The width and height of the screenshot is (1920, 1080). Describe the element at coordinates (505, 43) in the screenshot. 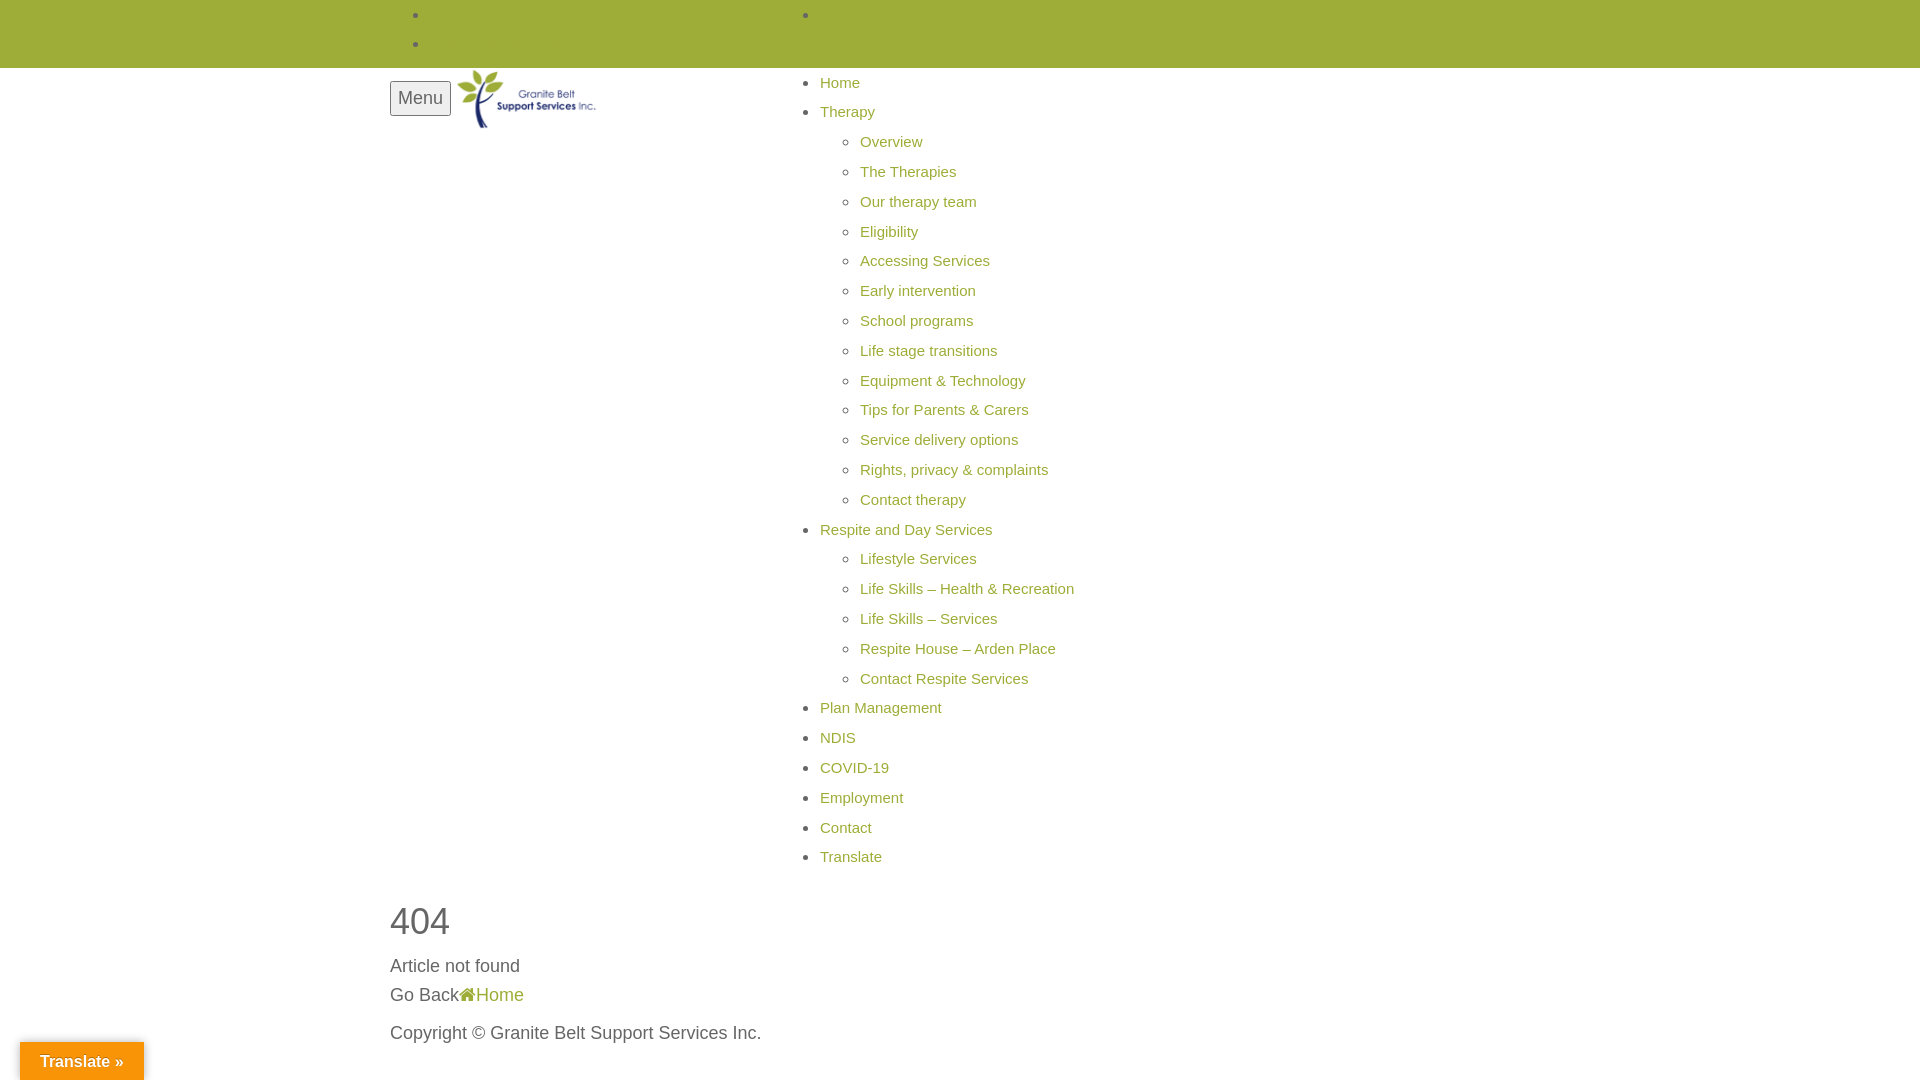

I see `hello@gbss.org.au` at that location.